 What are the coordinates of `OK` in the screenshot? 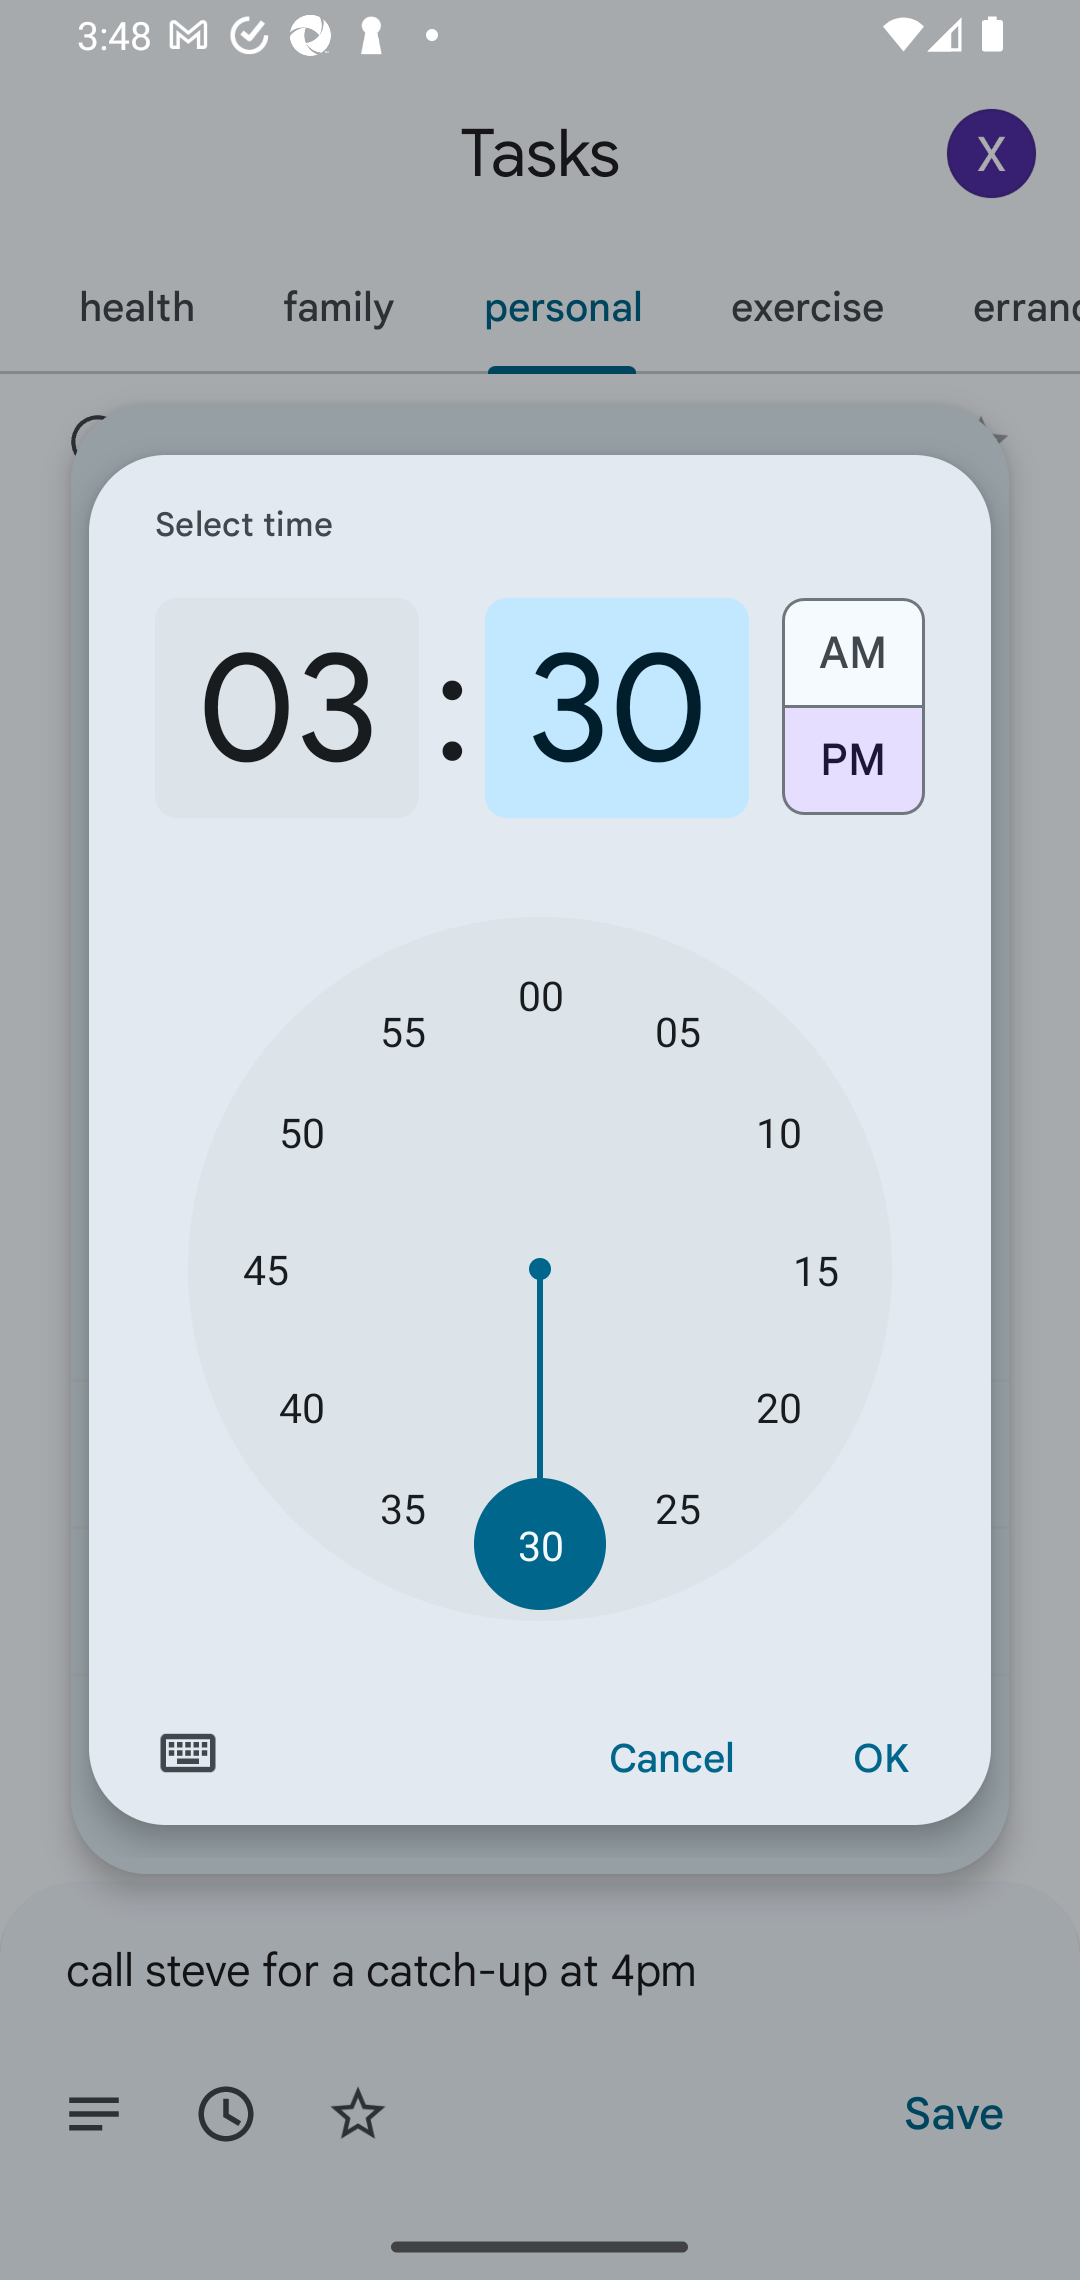 It's located at (880, 1759).